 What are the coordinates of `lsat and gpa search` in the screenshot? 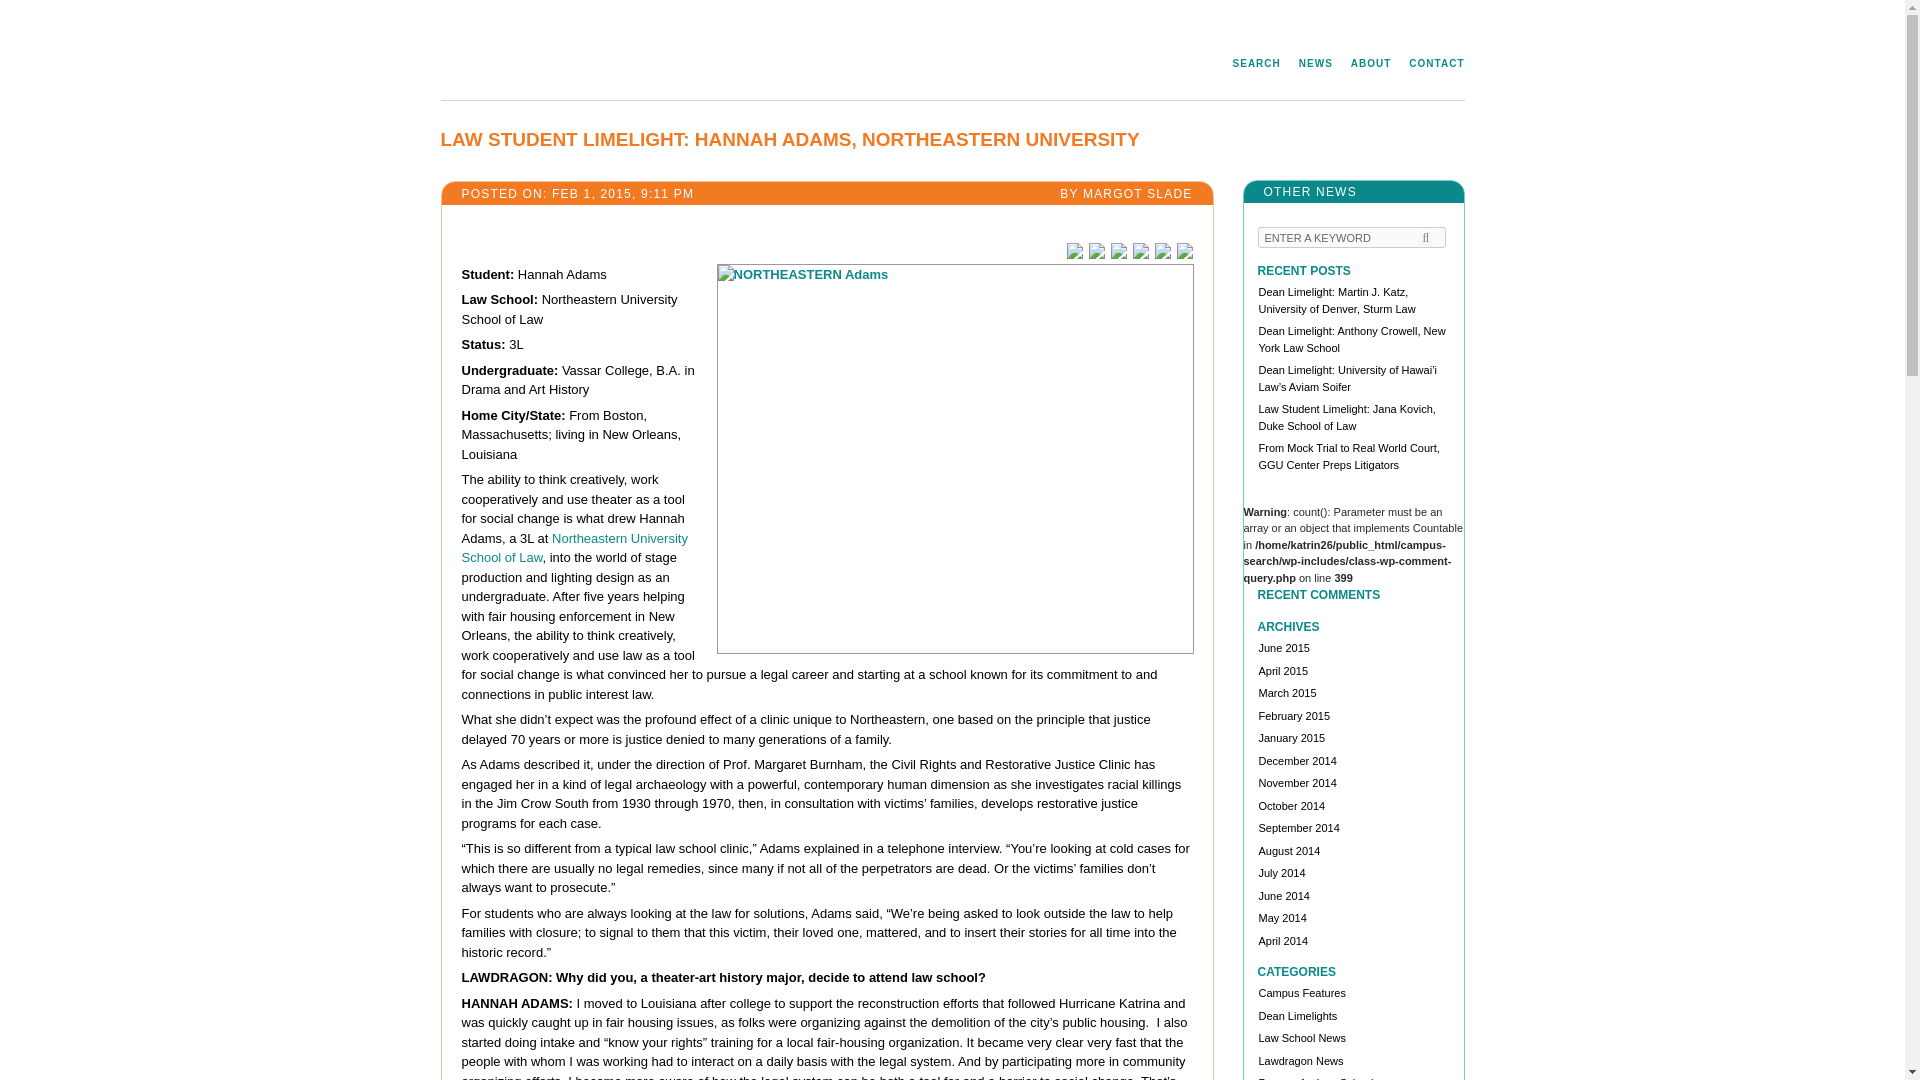 It's located at (1248, 64).